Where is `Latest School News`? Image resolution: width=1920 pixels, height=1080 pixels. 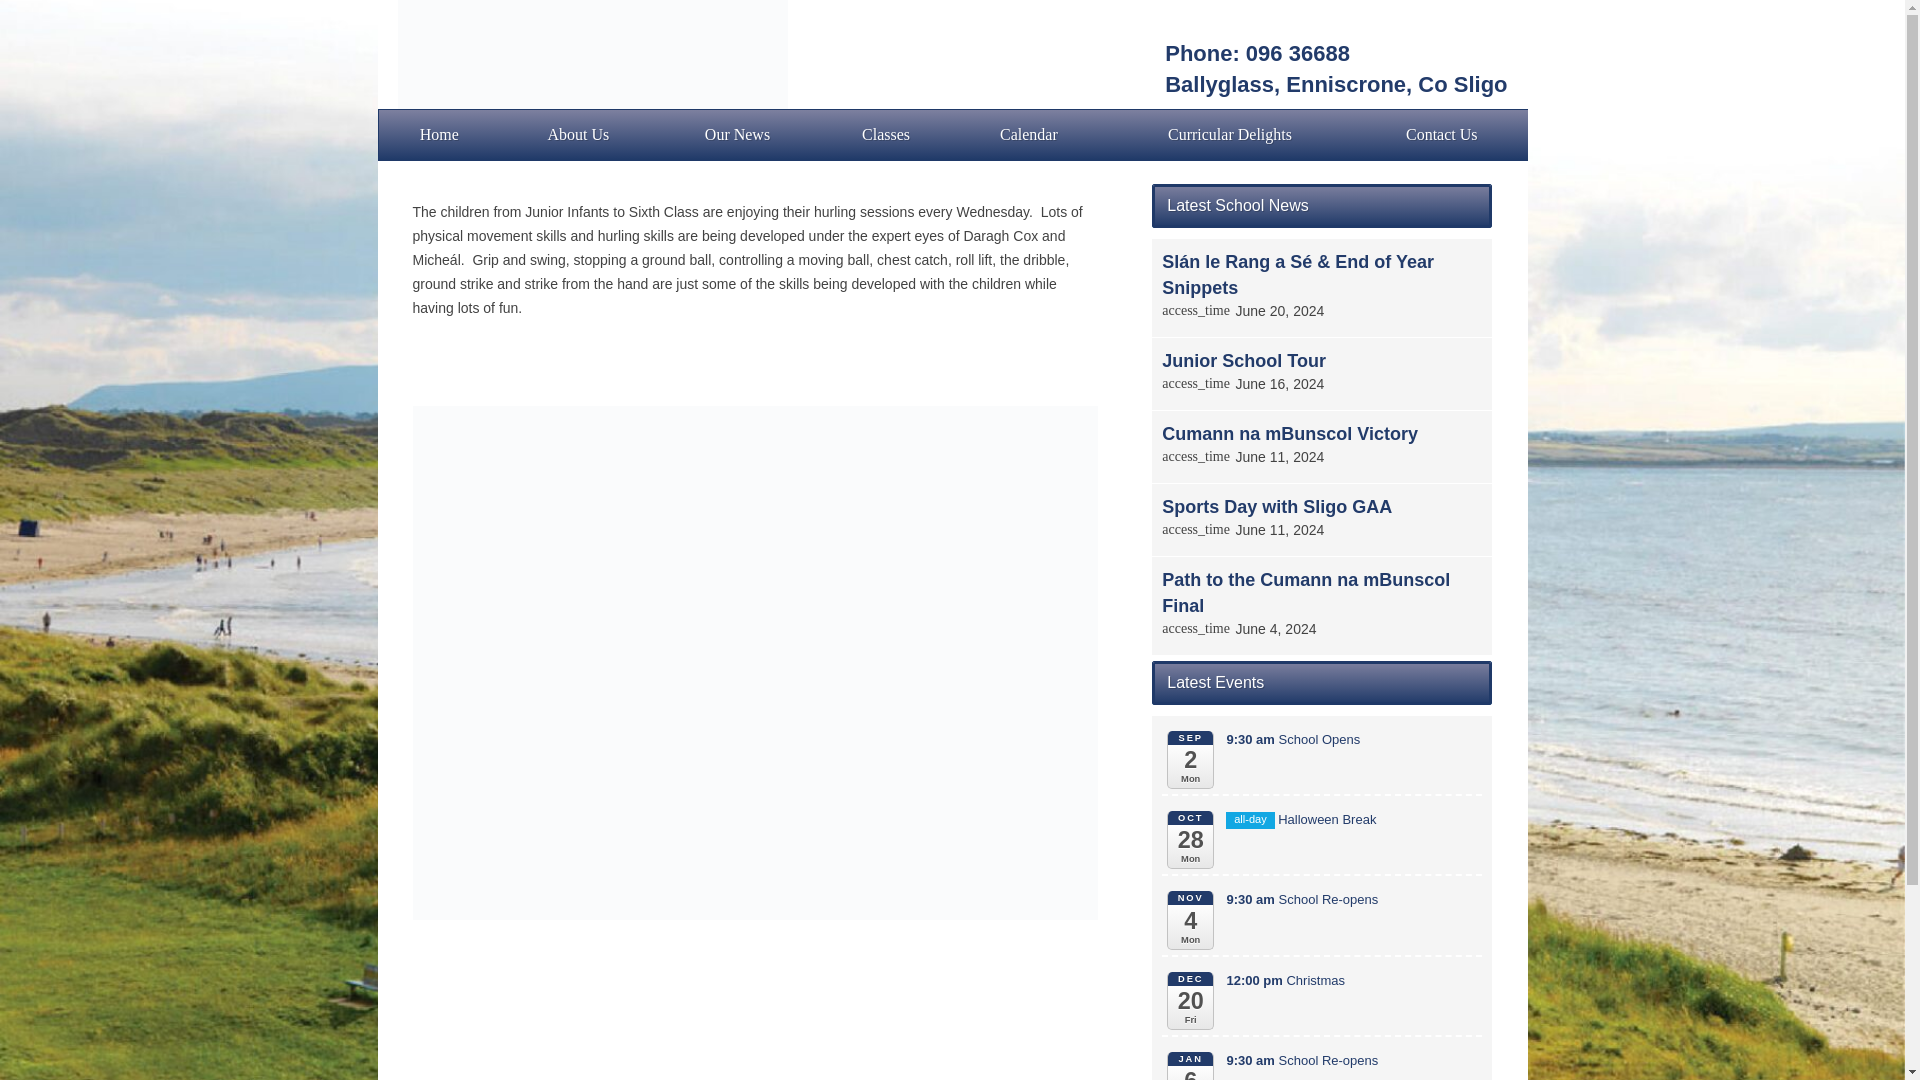
Latest School News is located at coordinates (1322, 205).